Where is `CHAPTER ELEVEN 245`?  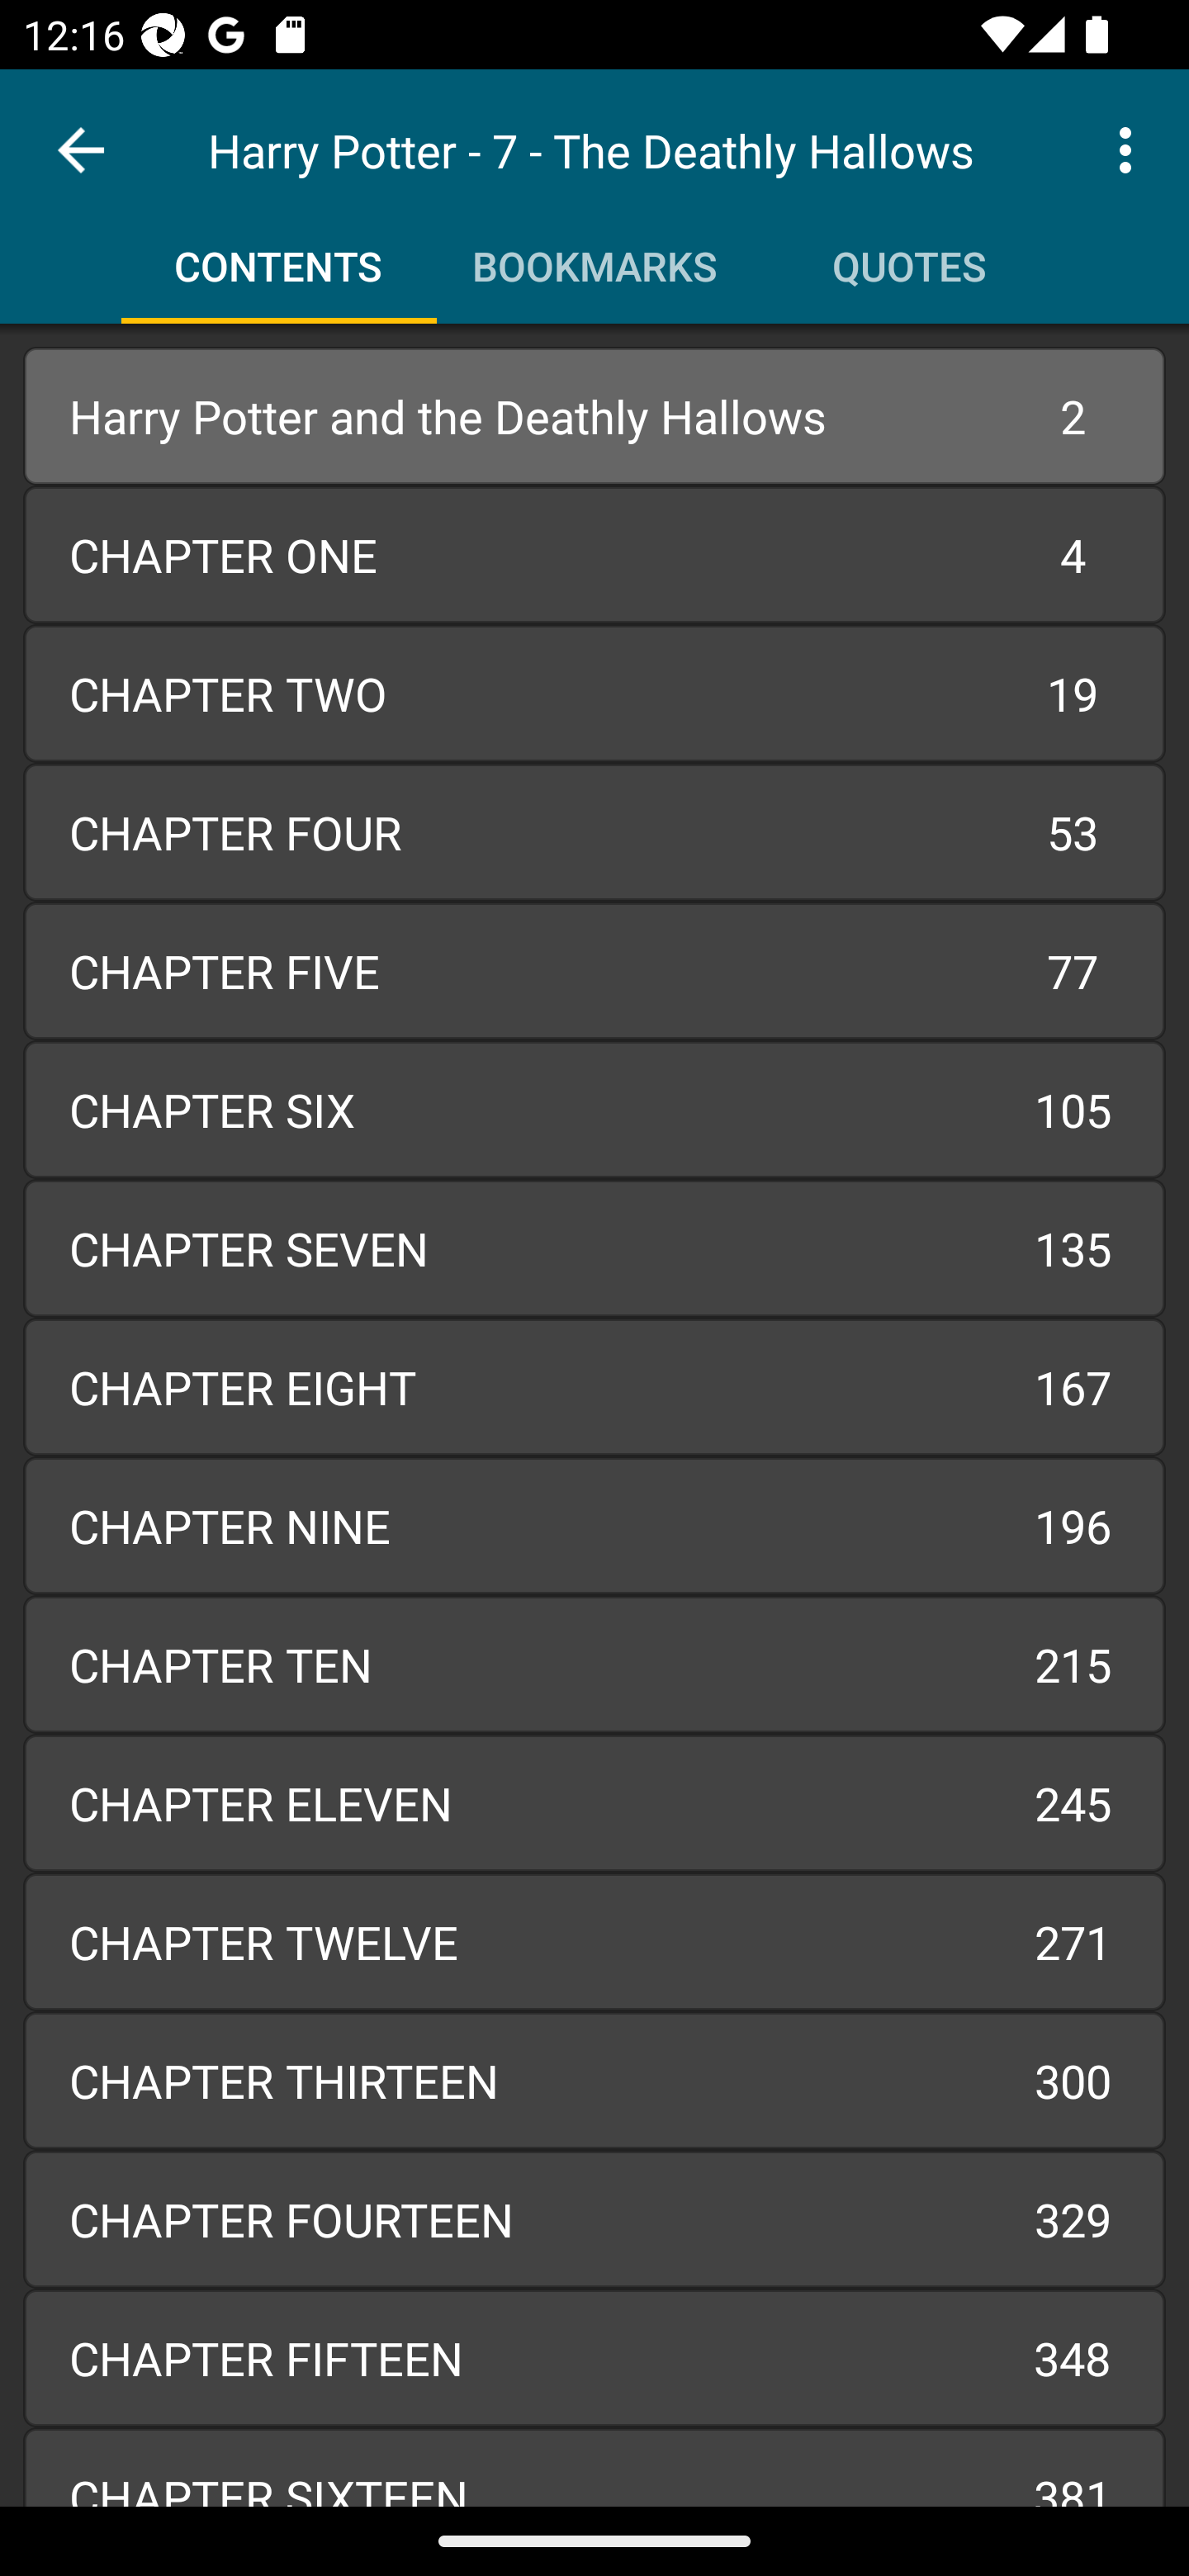 CHAPTER ELEVEN 245 is located at coordinates (594, 1803).